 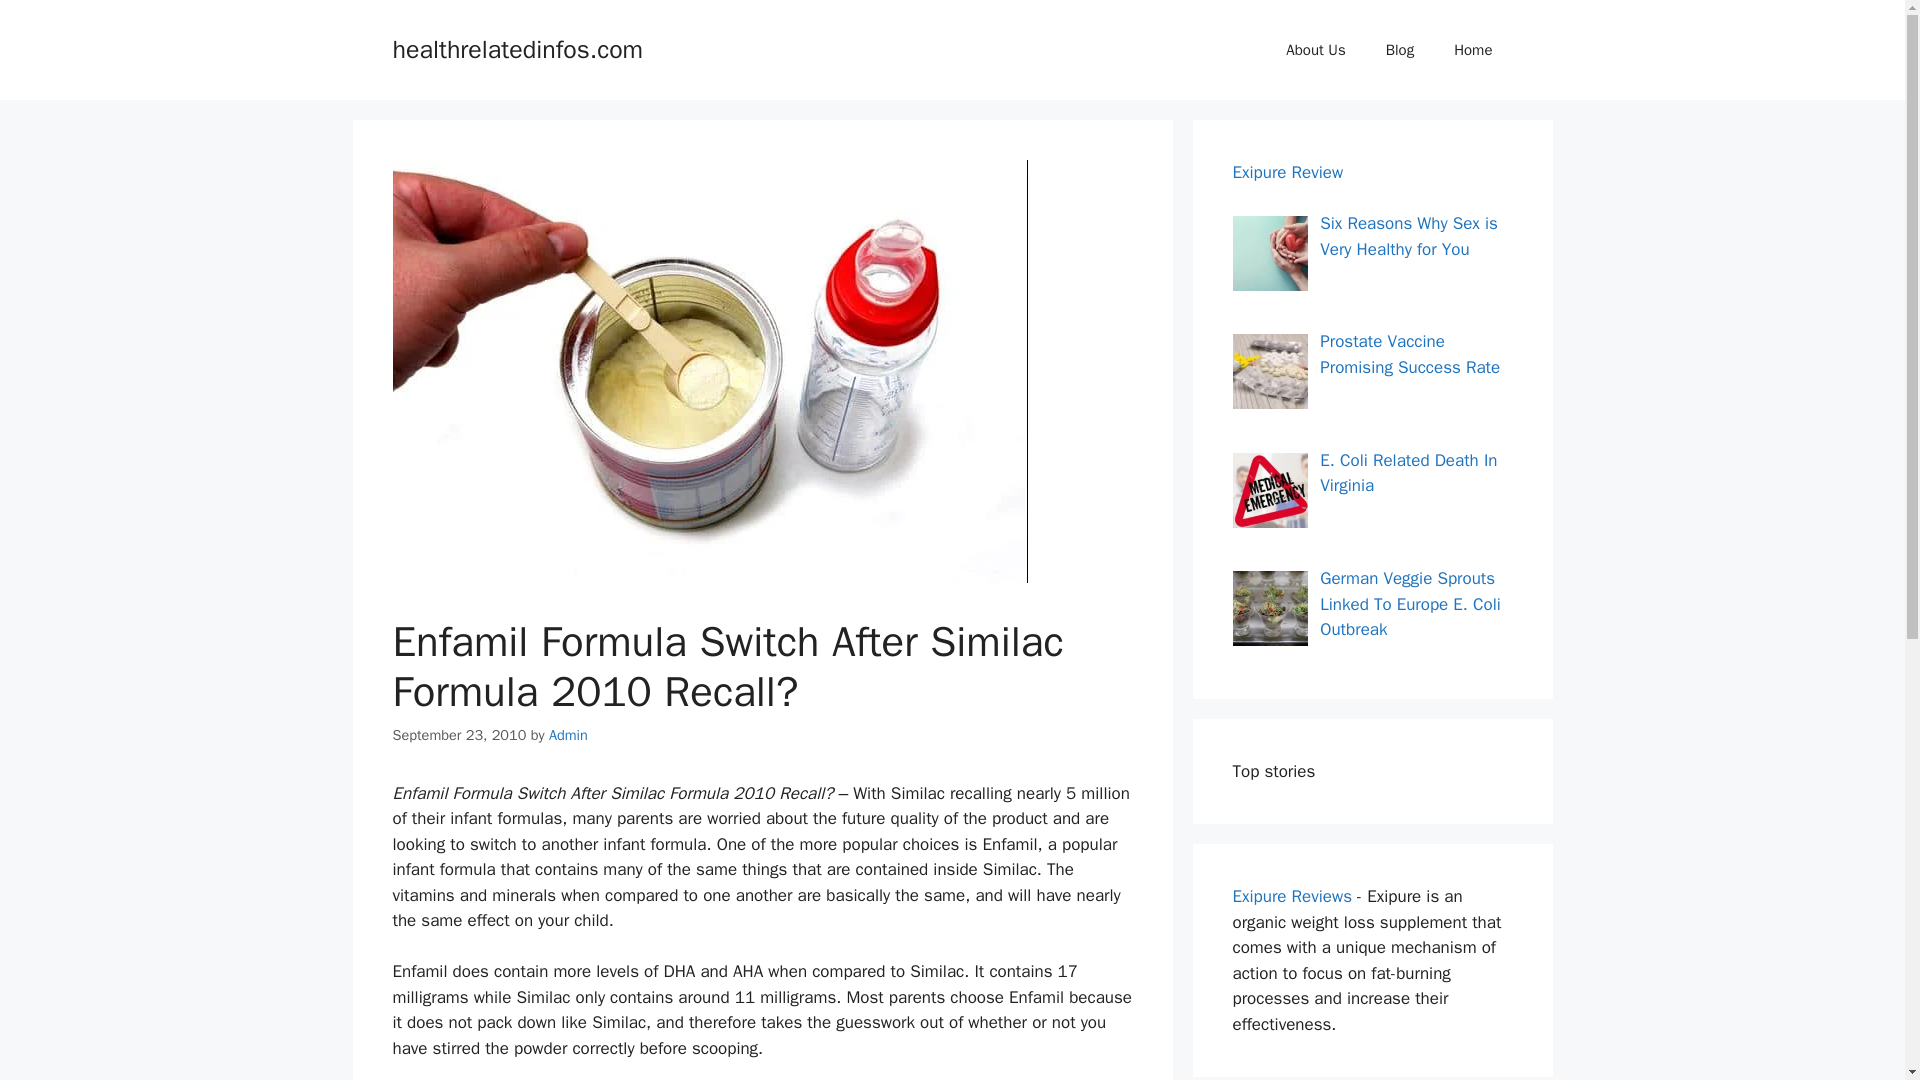 I want to click on Exipure Review, so click(x=1287, y=172).